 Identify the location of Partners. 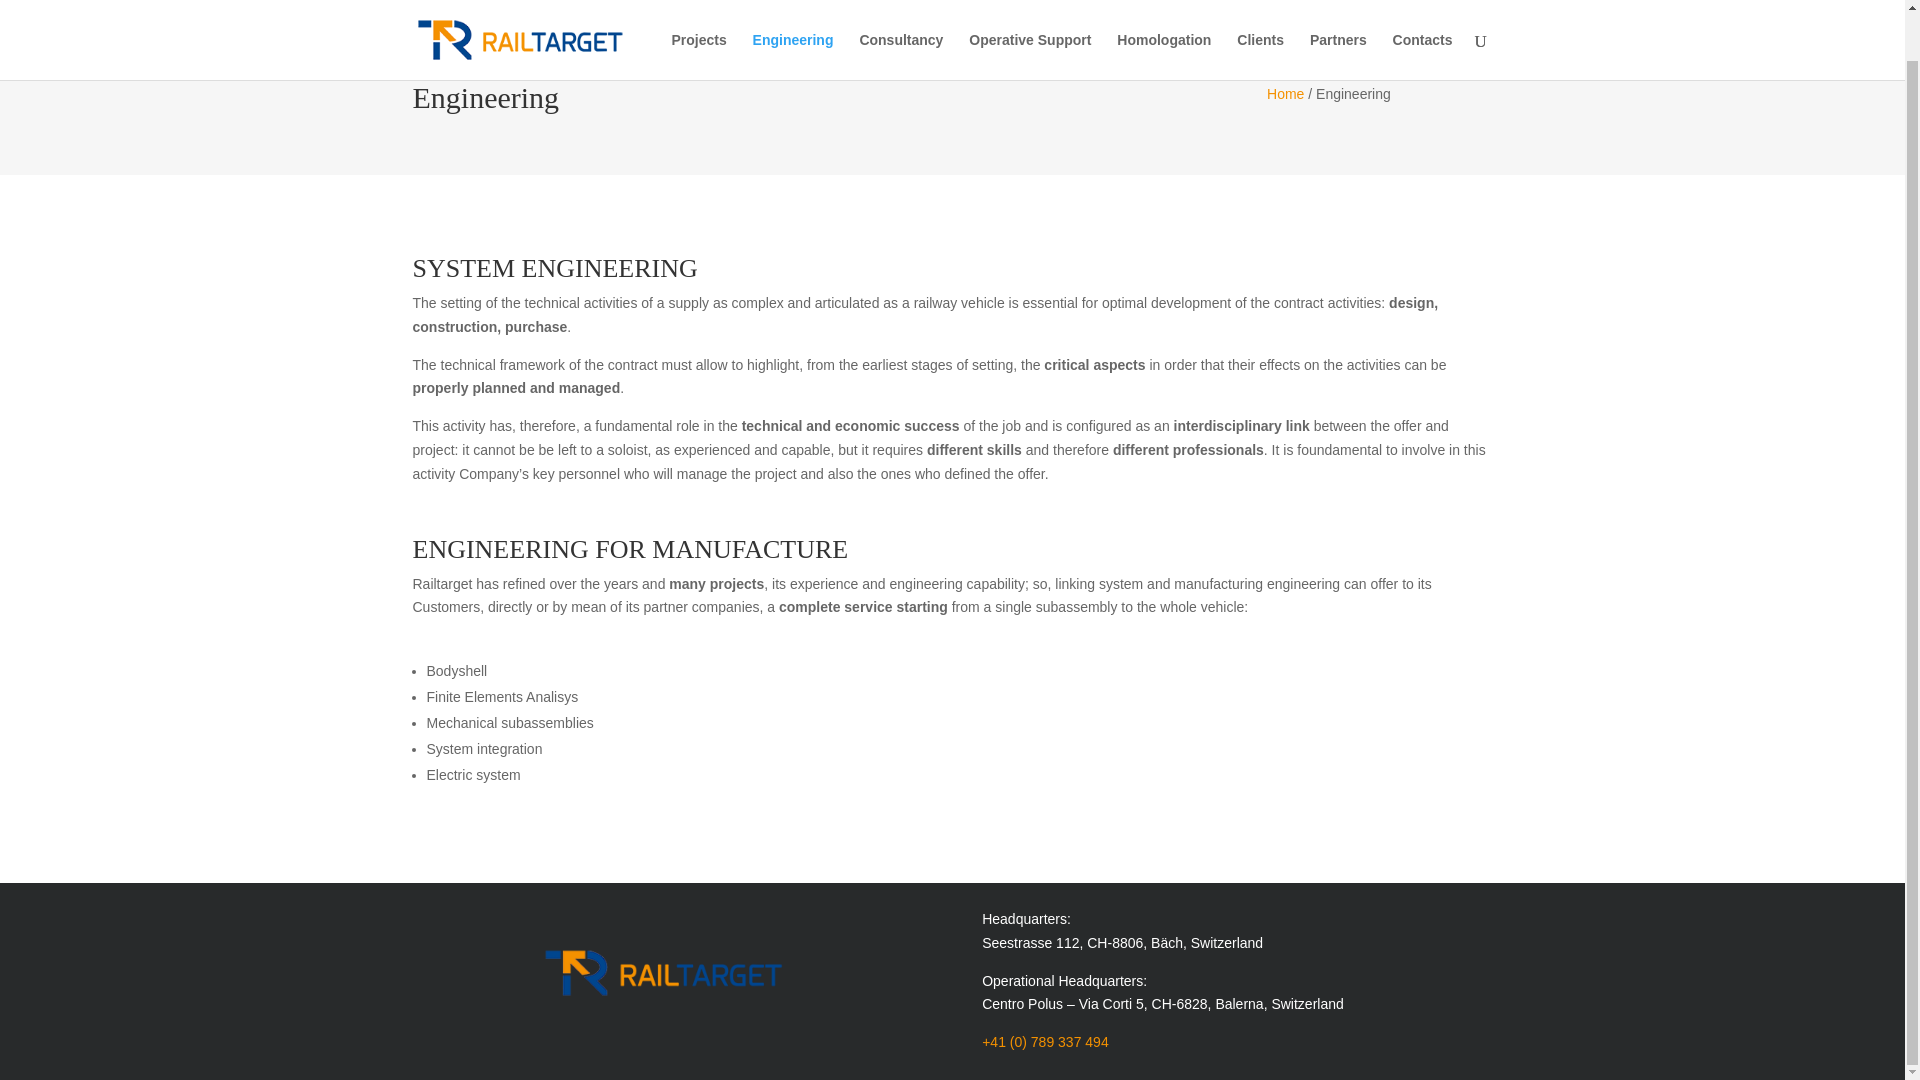
(1338, 16).